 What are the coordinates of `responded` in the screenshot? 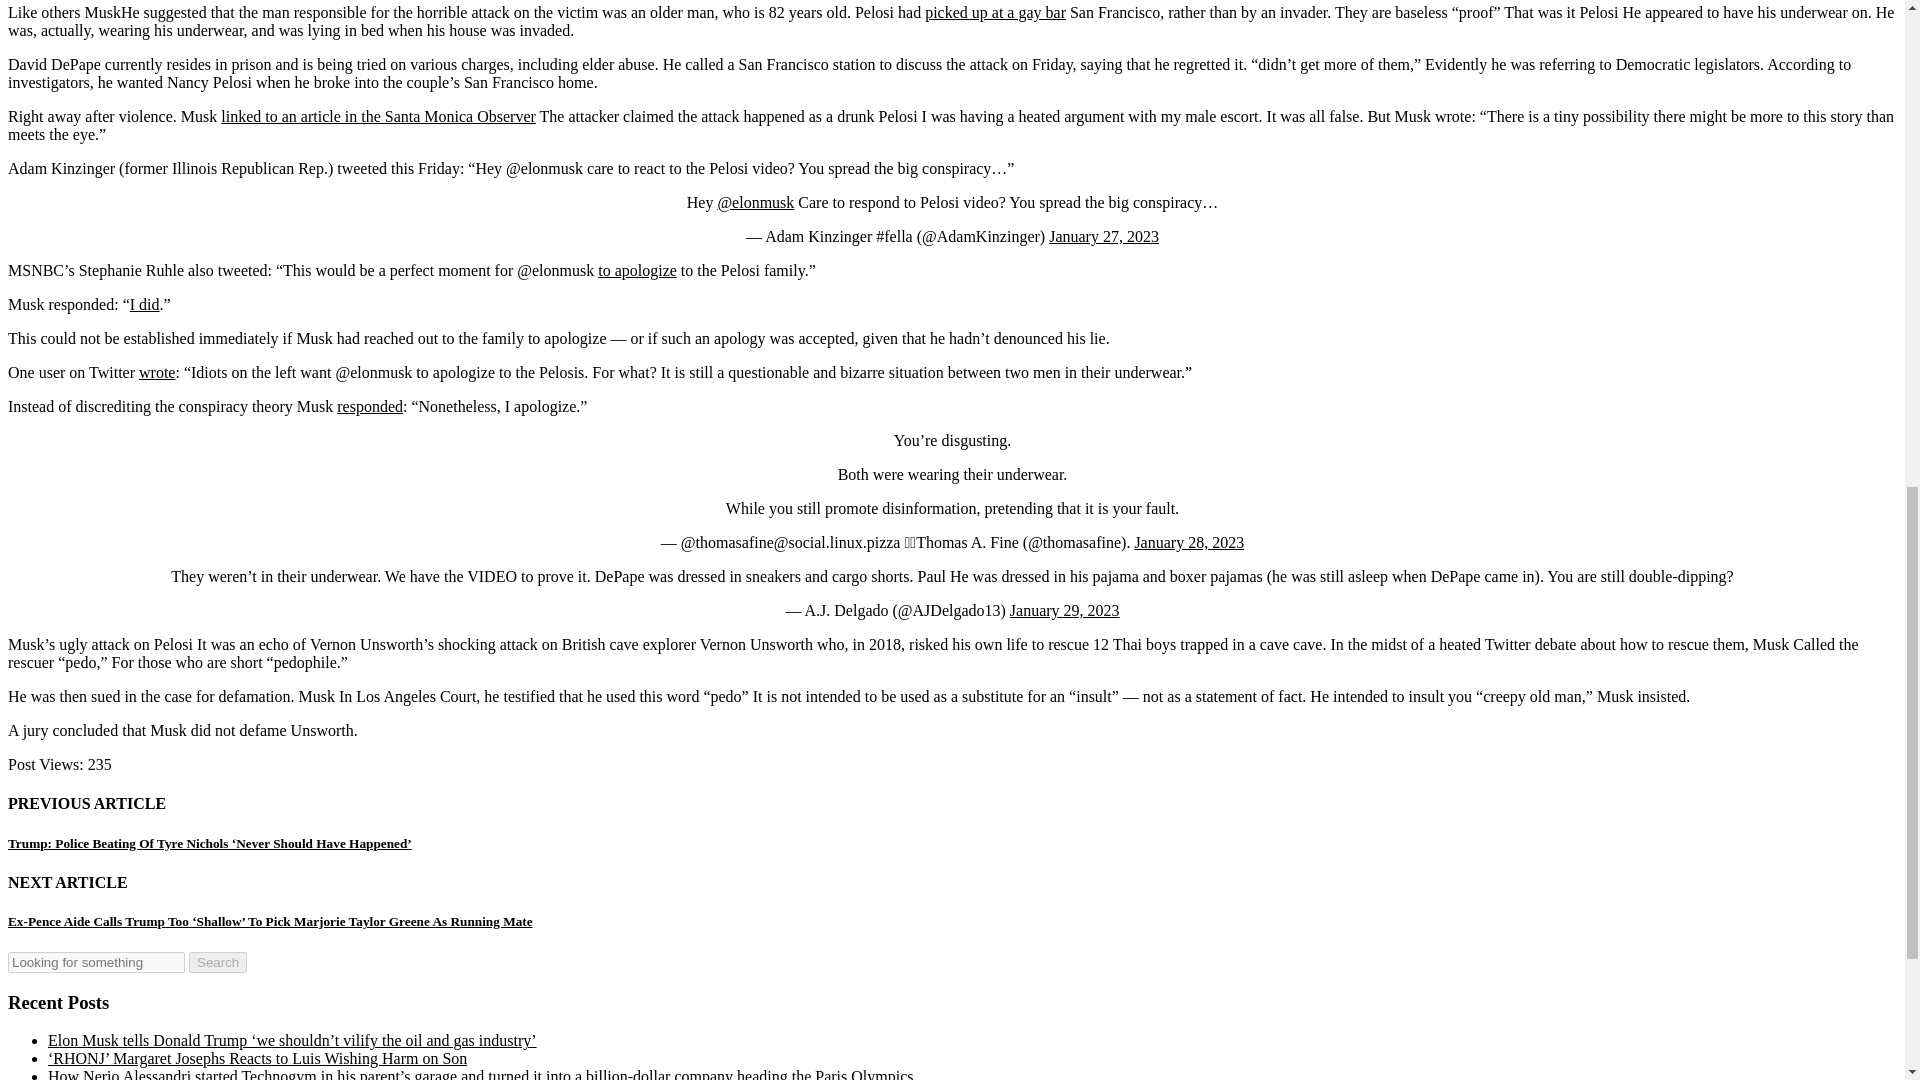 It's located at (370, 406).